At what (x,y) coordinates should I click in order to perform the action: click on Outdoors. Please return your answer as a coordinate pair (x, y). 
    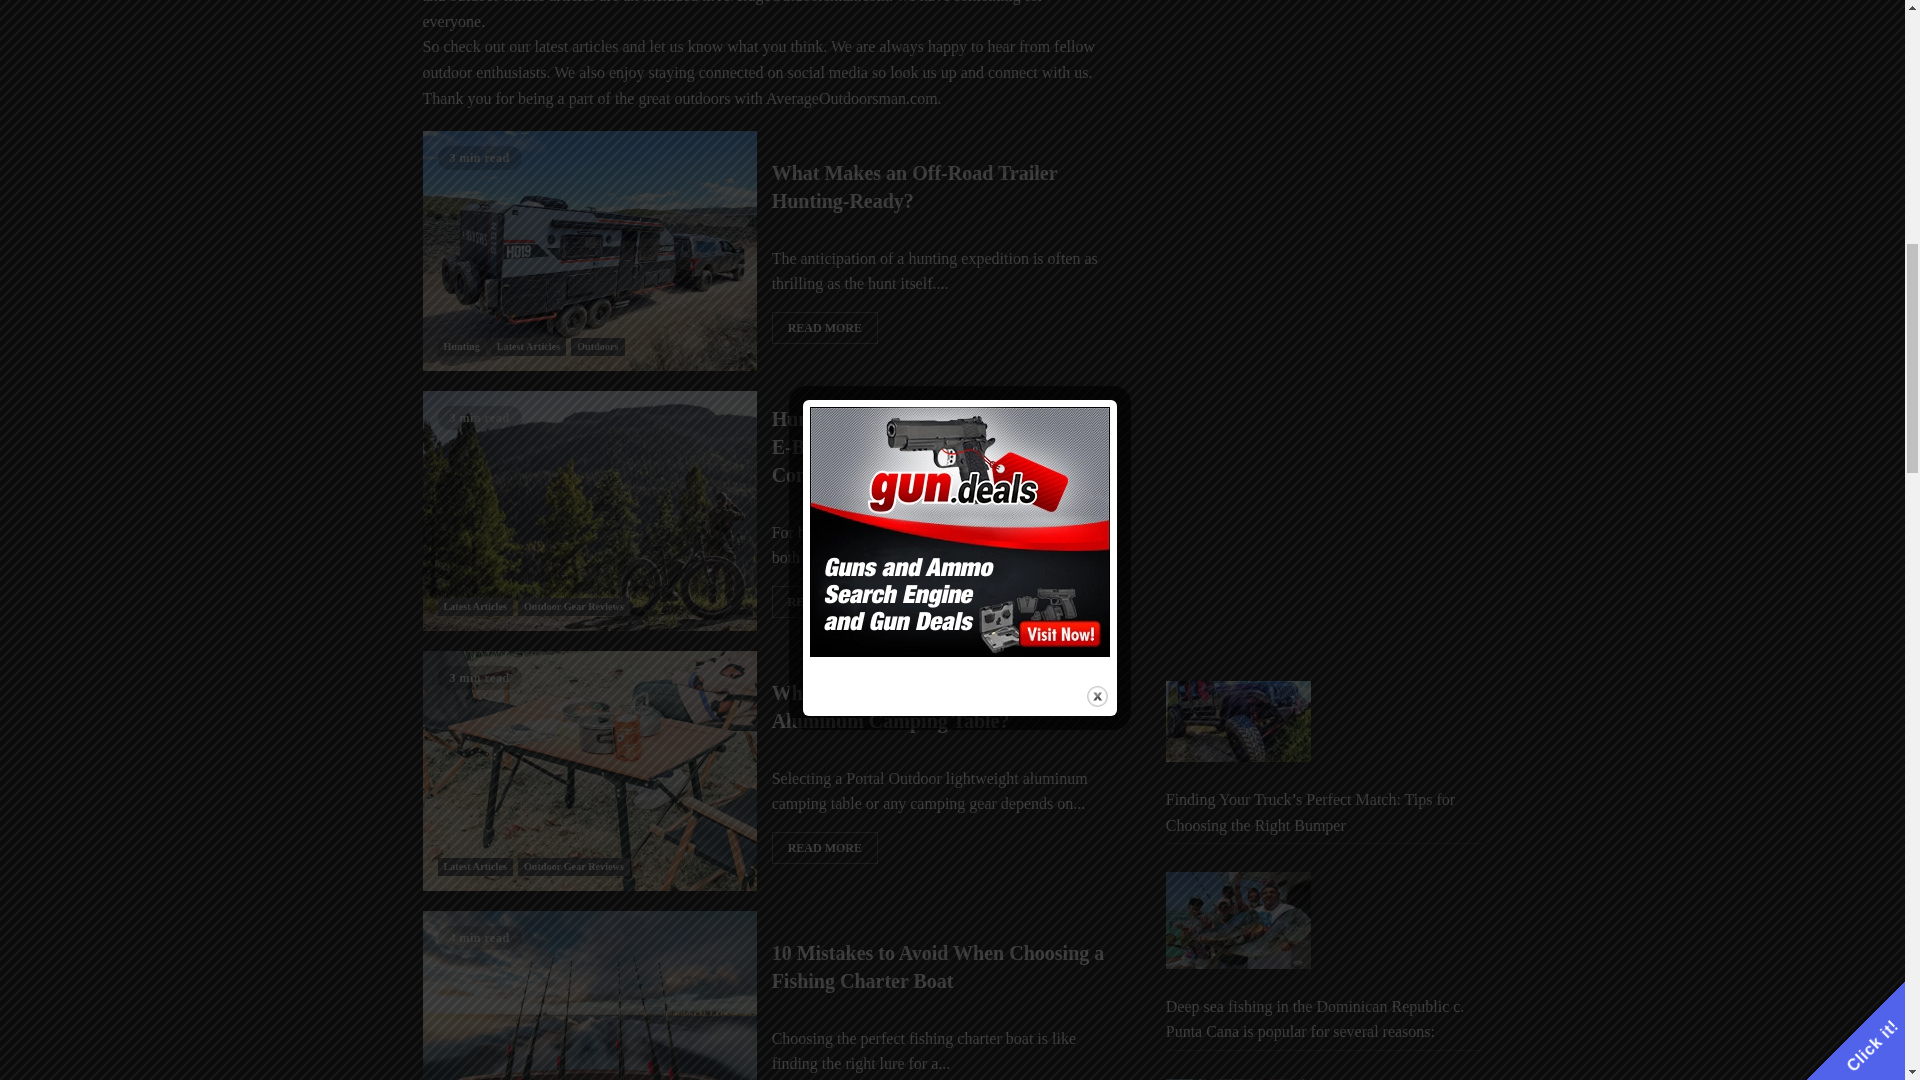
    Looking at the image, I should click on (597, 347).